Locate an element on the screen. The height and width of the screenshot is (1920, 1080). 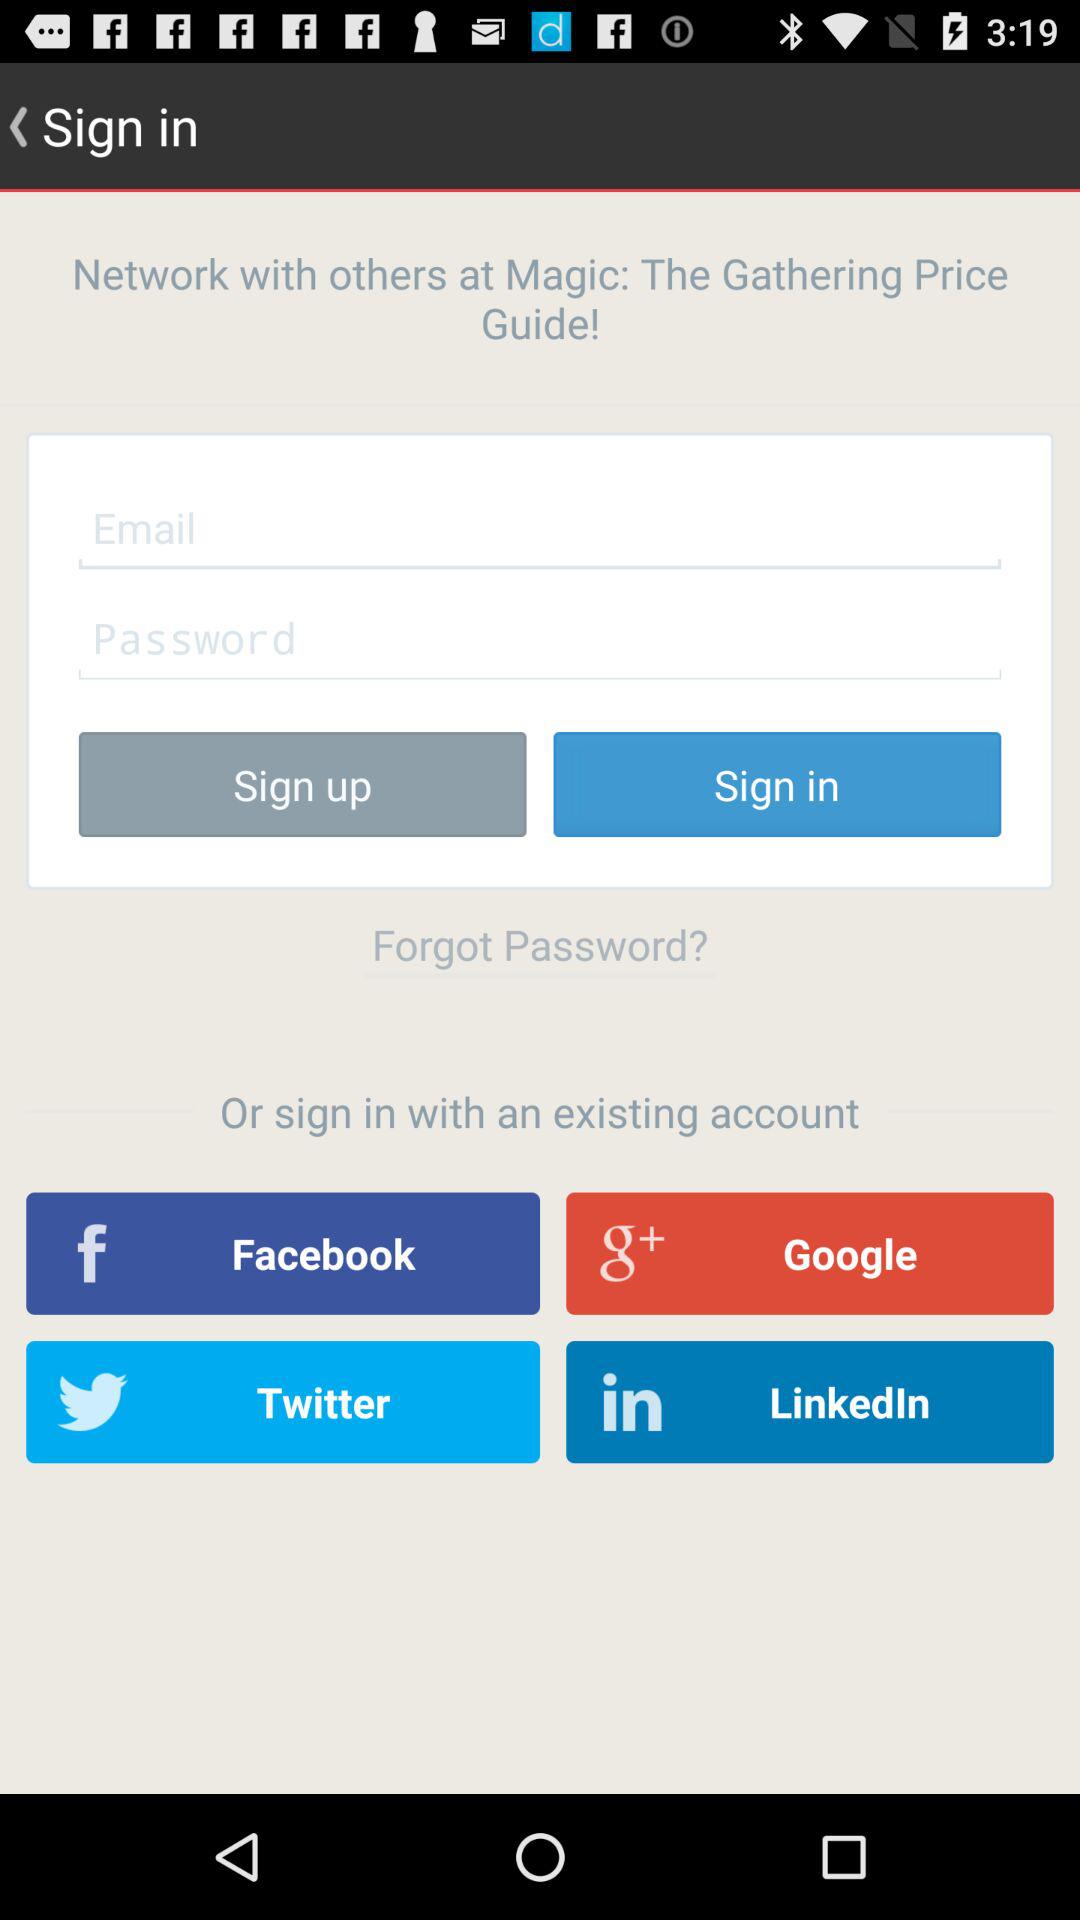
launch item at the bottom right corner is located at coordinates (810, 1402).